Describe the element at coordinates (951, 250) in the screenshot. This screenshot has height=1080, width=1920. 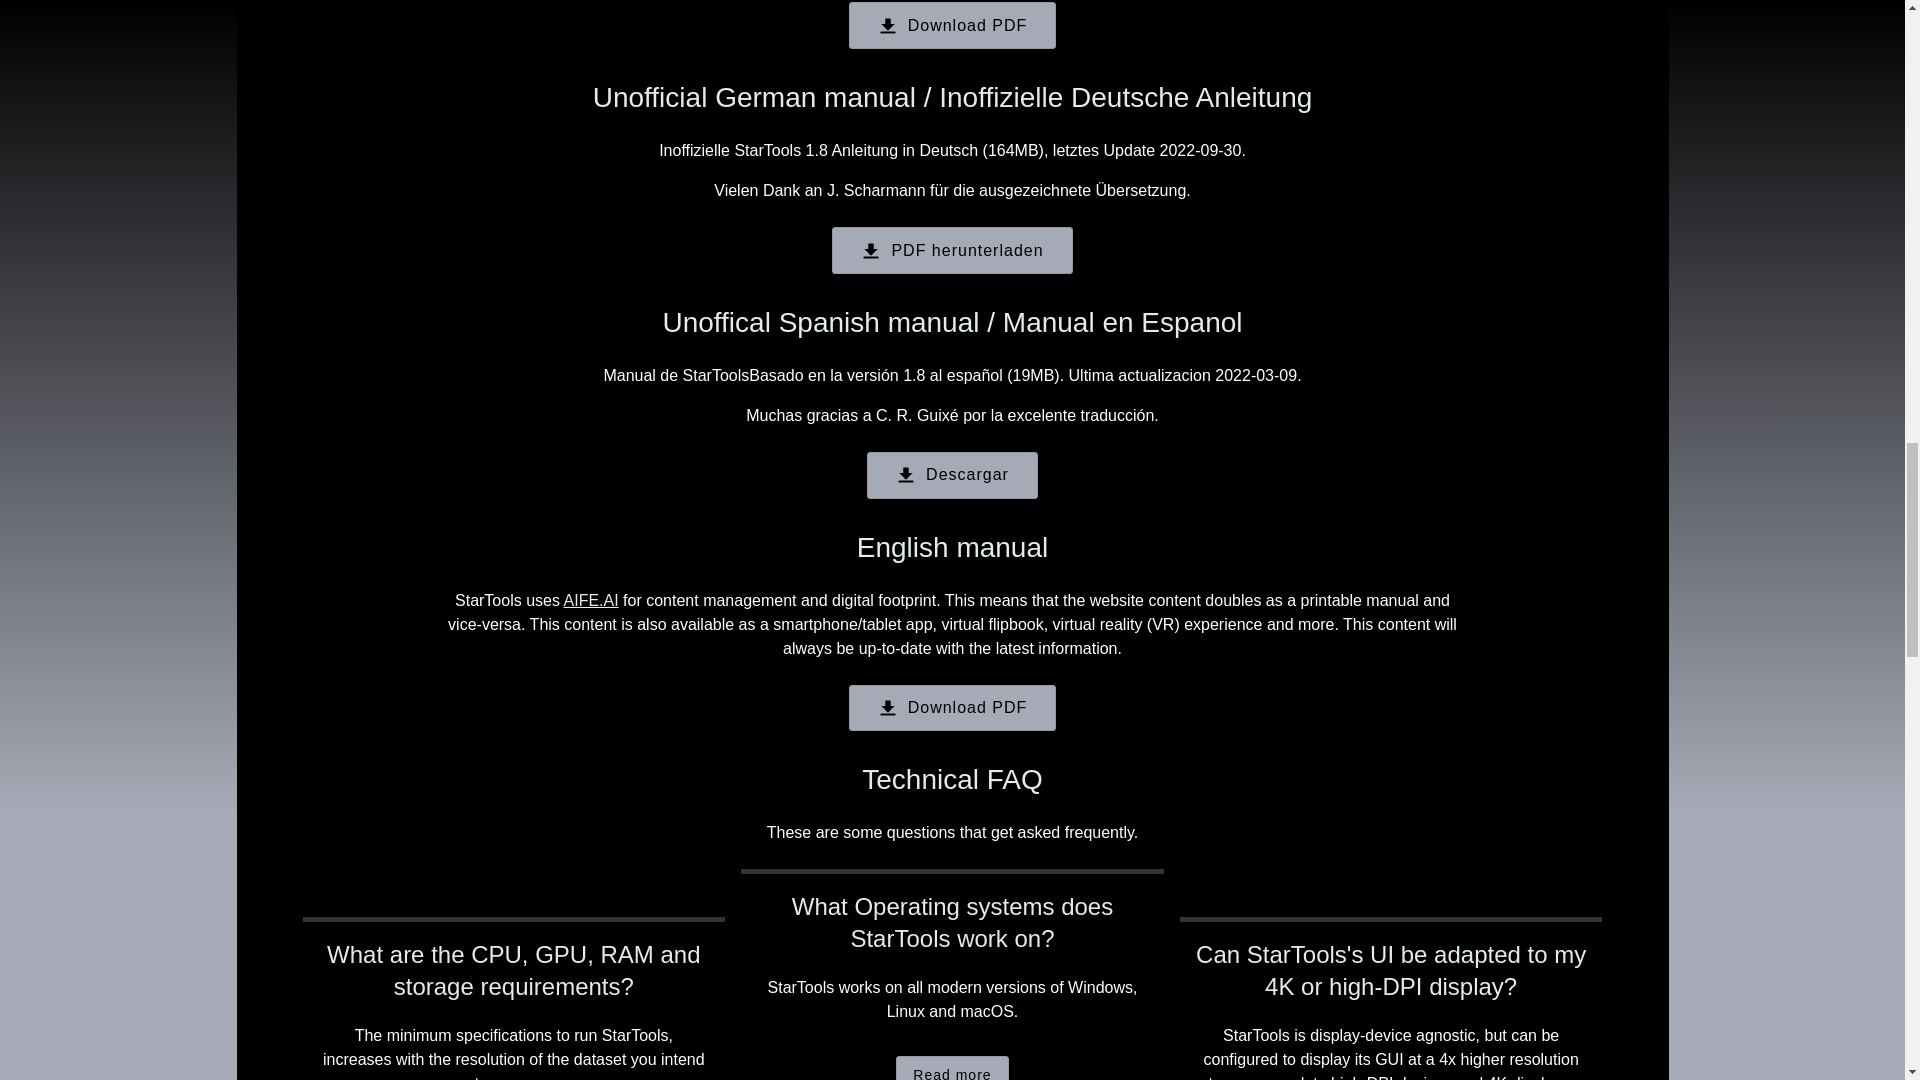
I see `PDF herunterladen` at that location.